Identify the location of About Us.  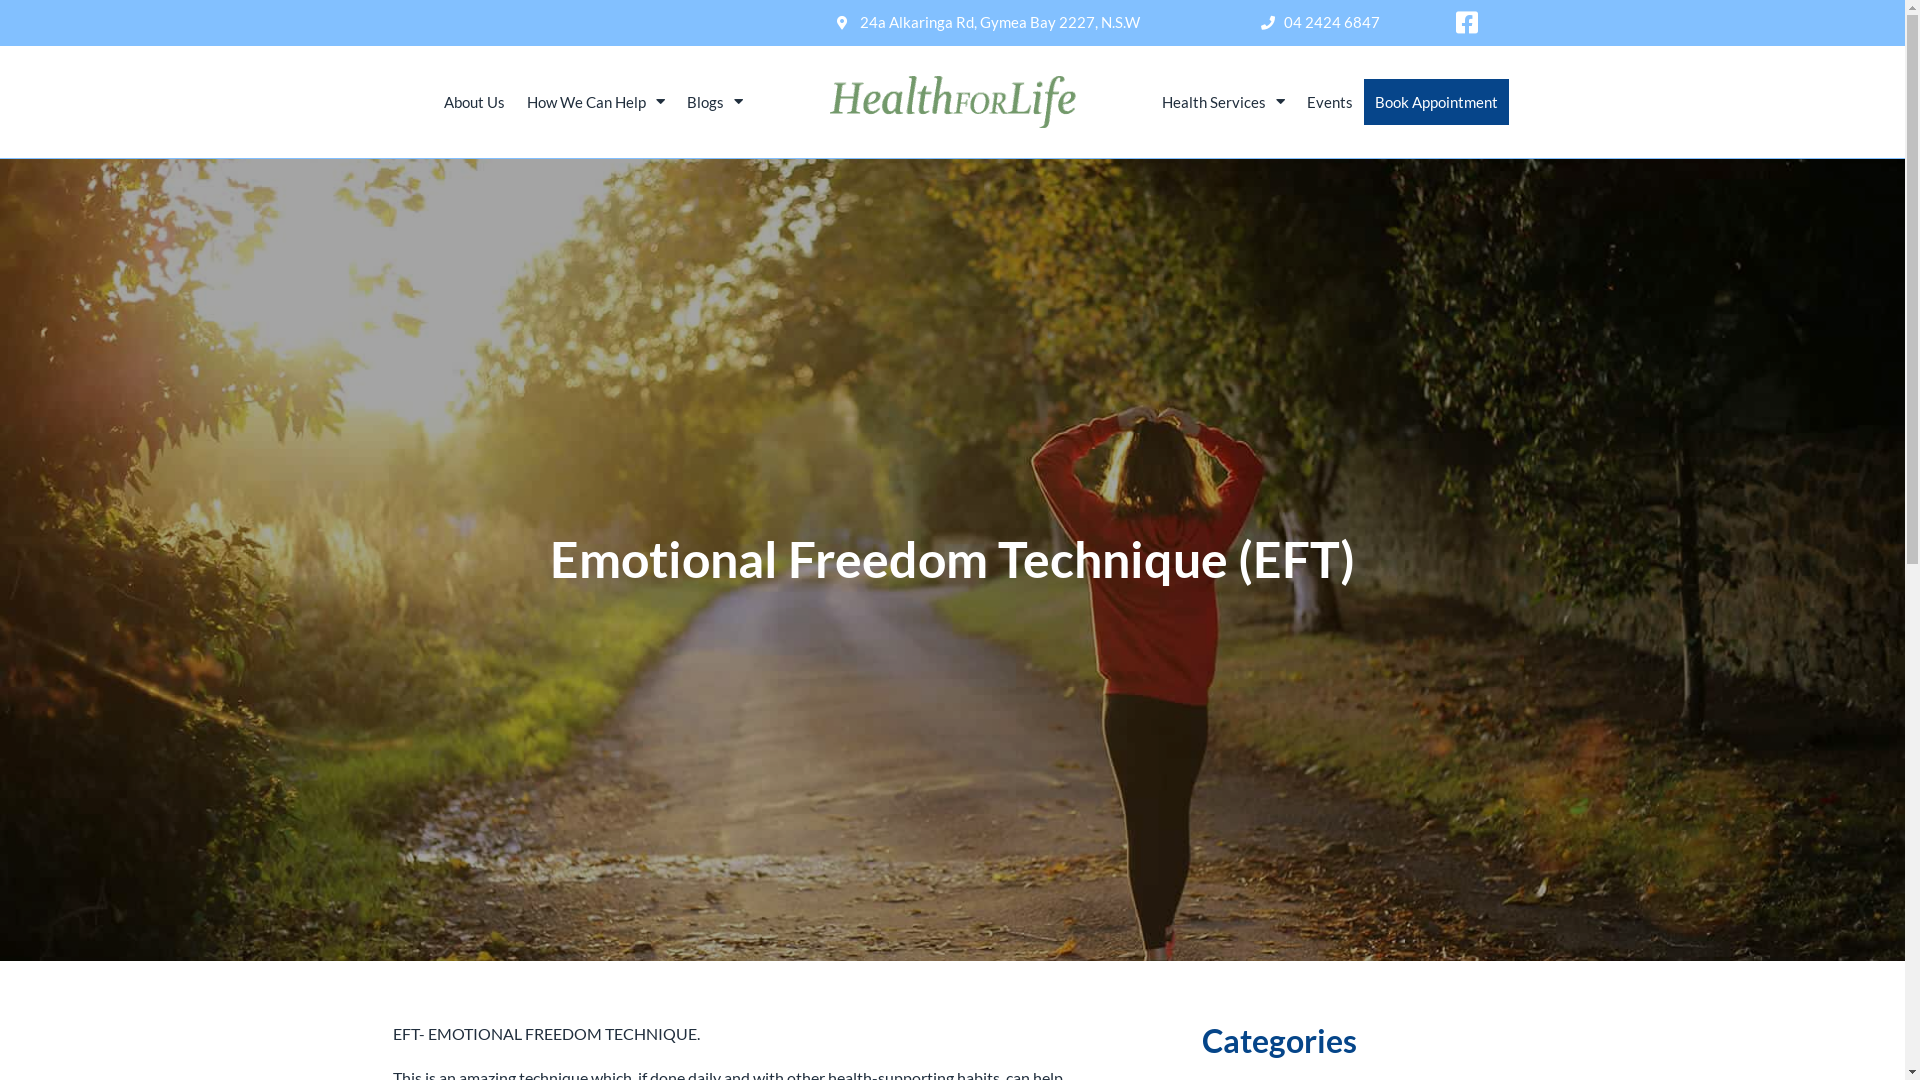
(474, 102).